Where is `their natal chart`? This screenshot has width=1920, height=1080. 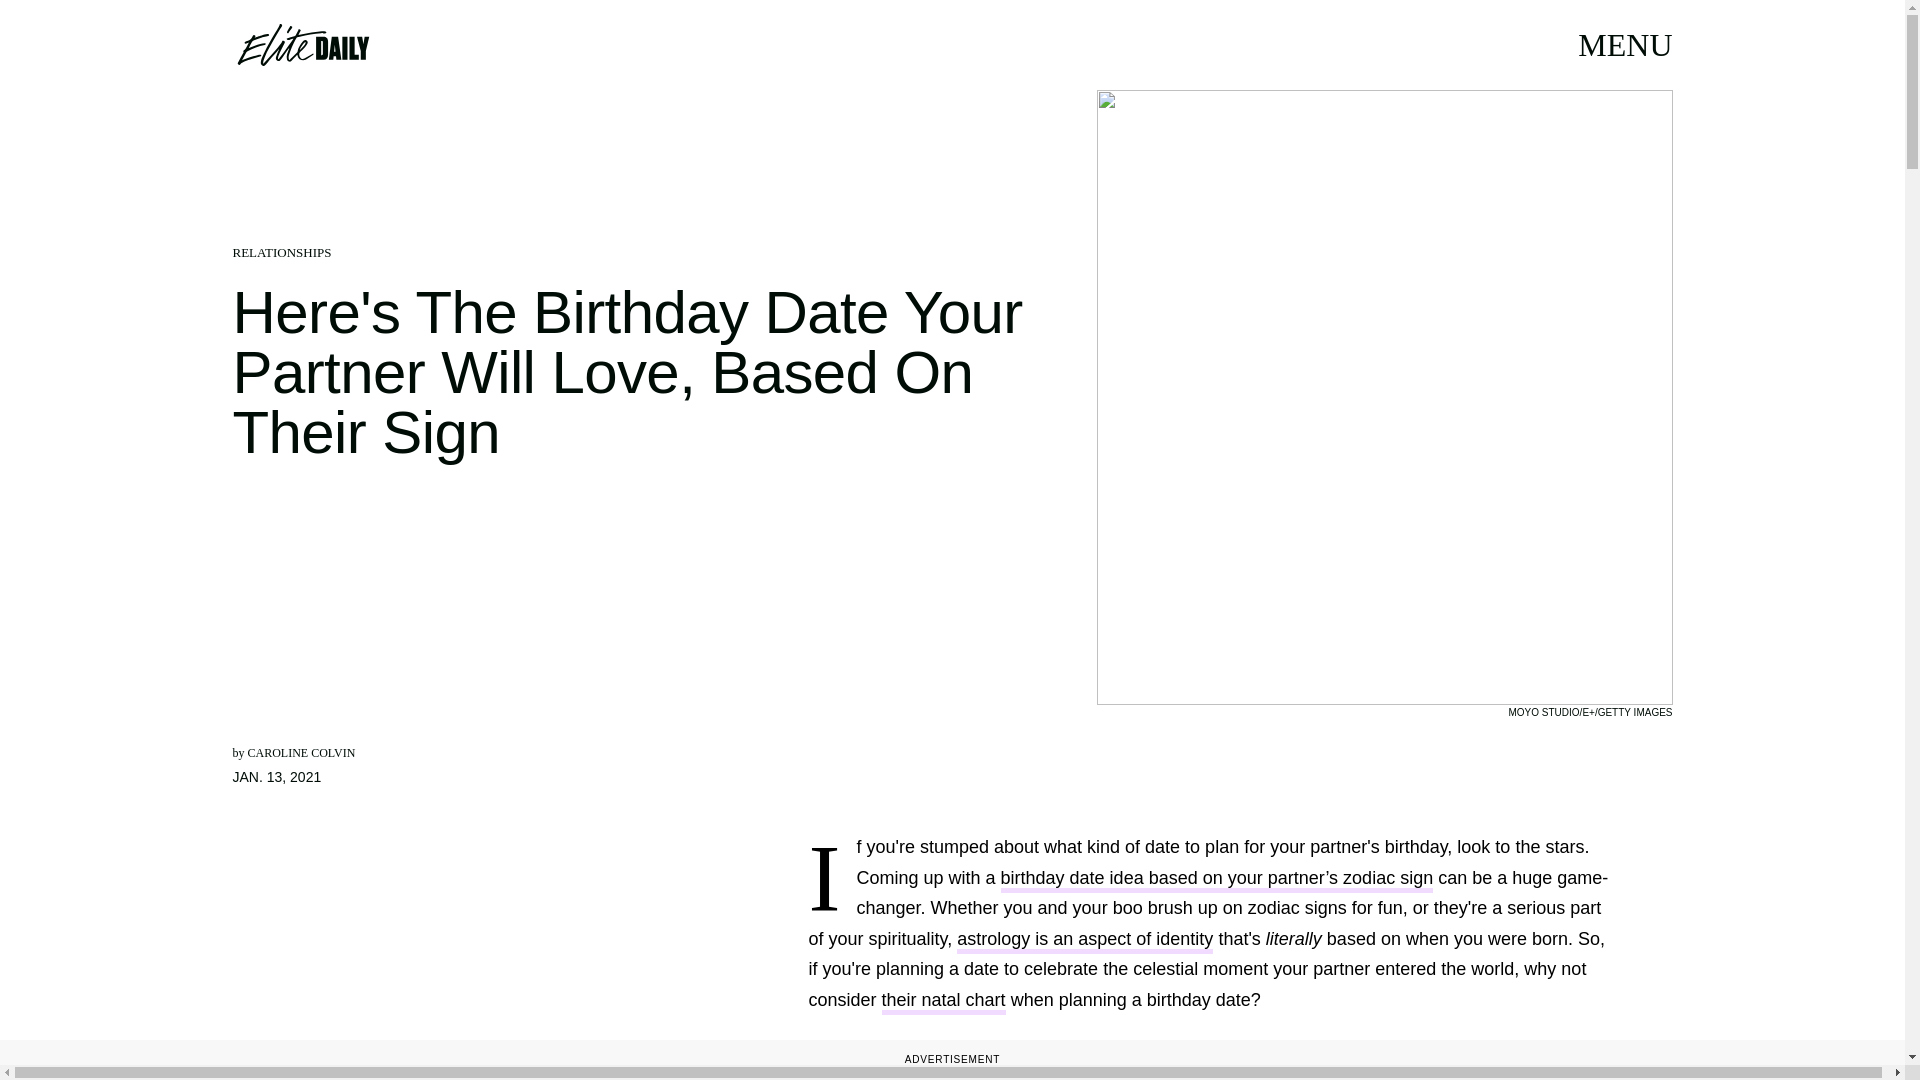 their natal chart is located at coordinates (944, 1002).